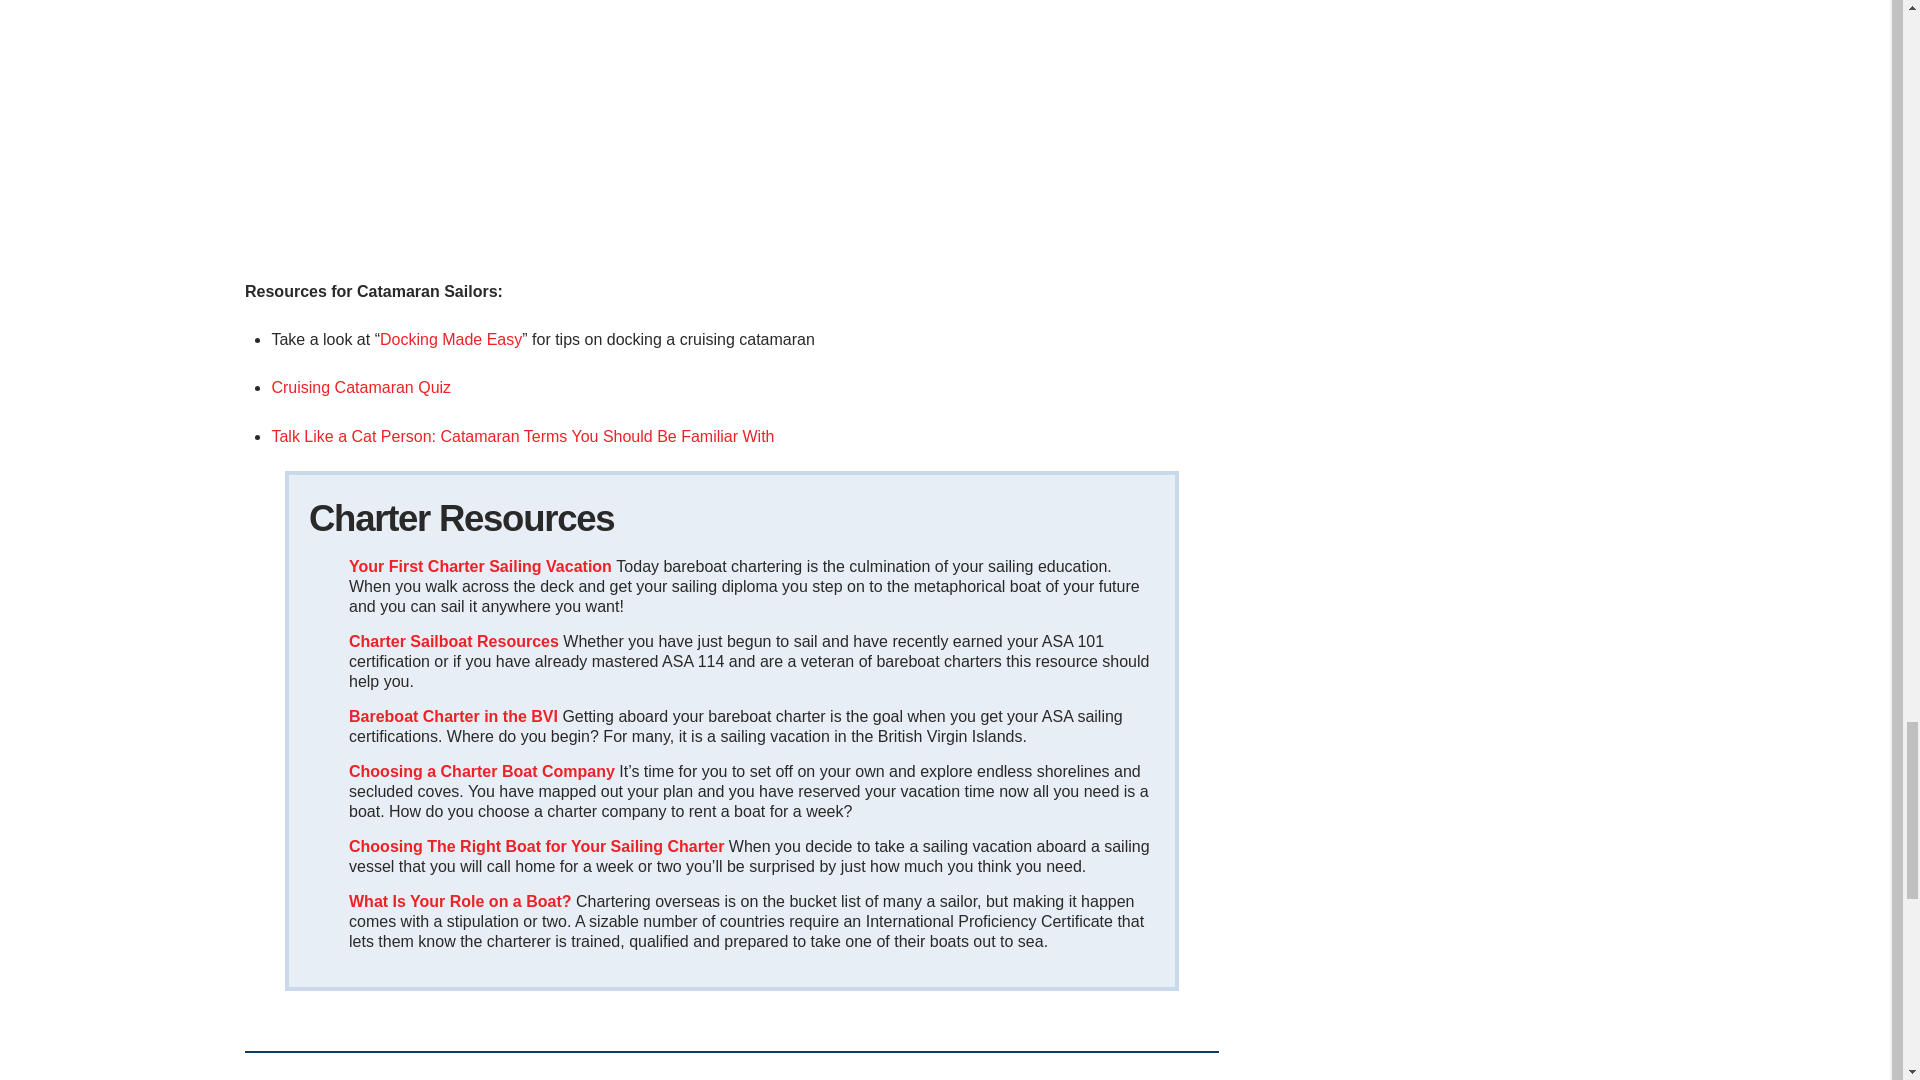 The height and width of the screenshot is (1080, 1920). What do you see at coordinates (482, 566) in the screenshot?
I see `First Charter` at bounding box center [482, 566].